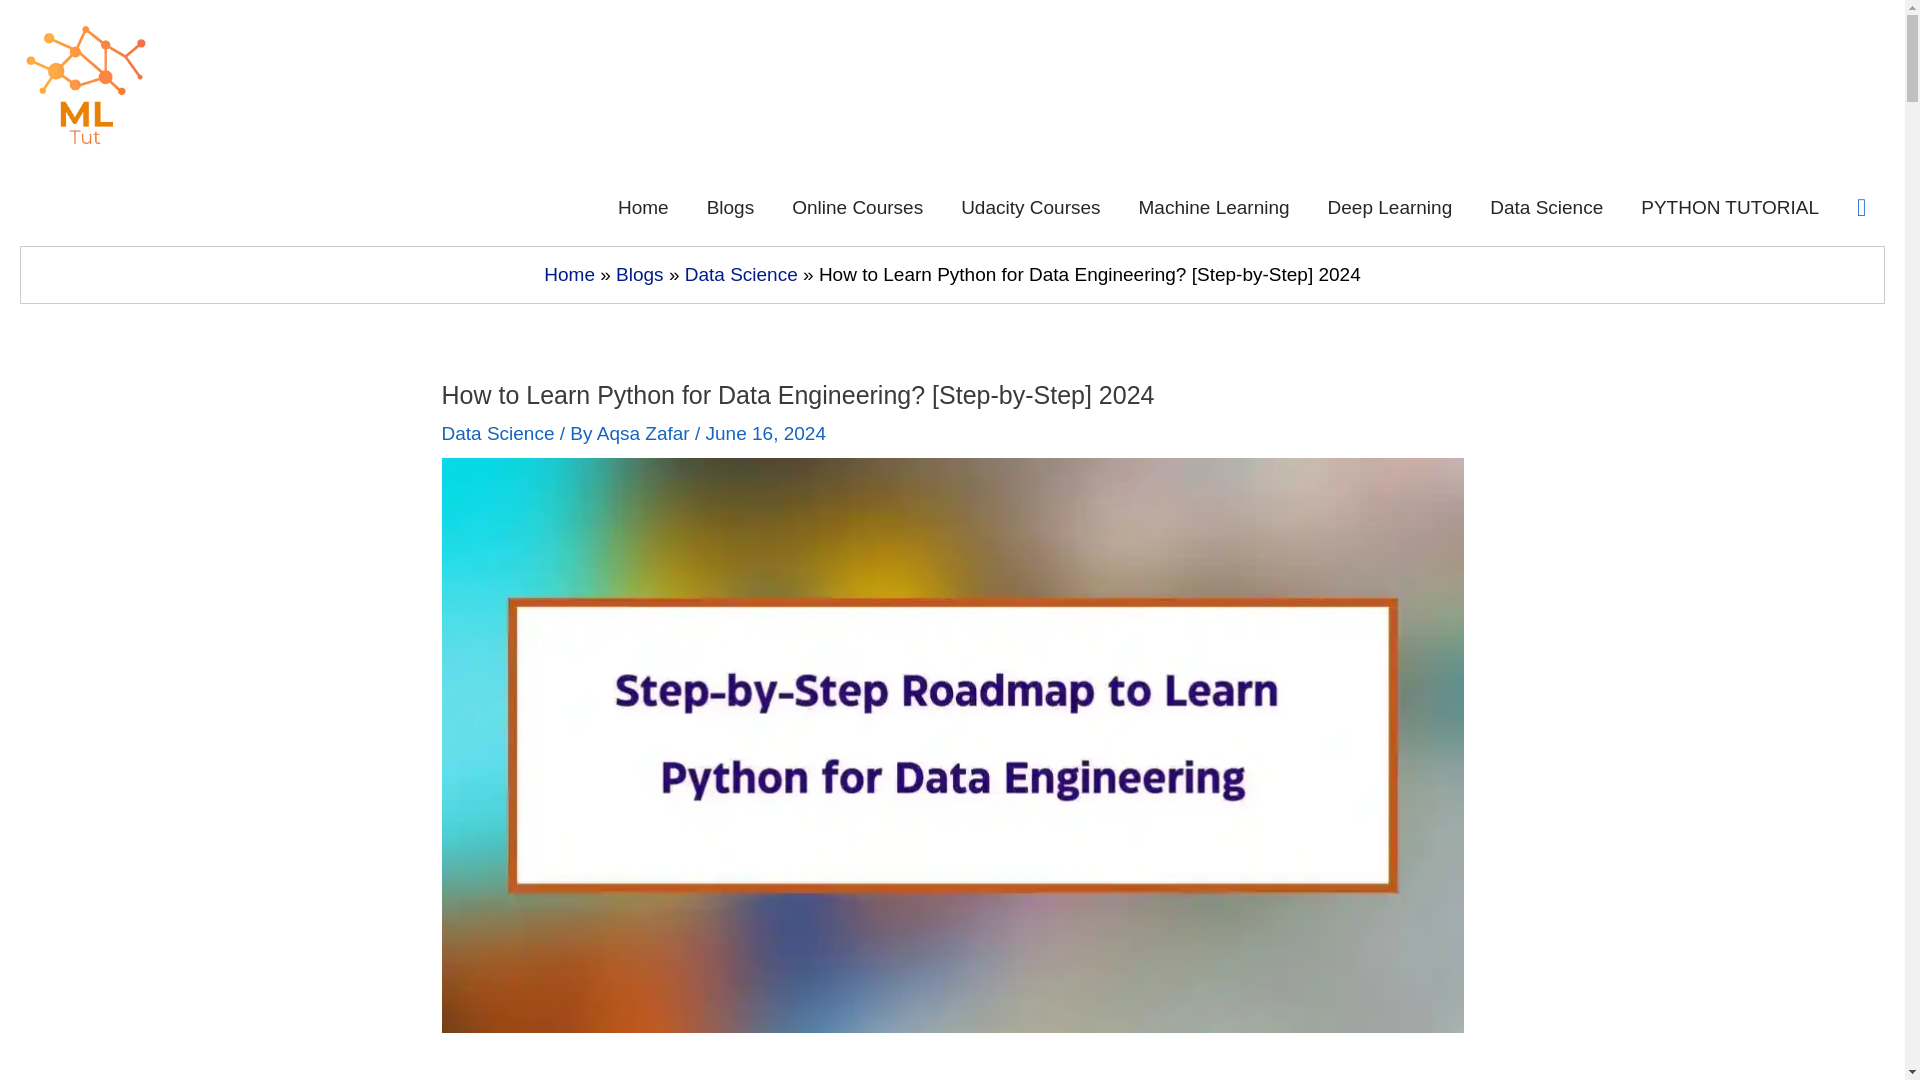 The width and height of the screenshot is (1920, 1080). What do you see at coordinates (643, 208) in the screenshot?
I see `Home` at bounding box center [643, 208].